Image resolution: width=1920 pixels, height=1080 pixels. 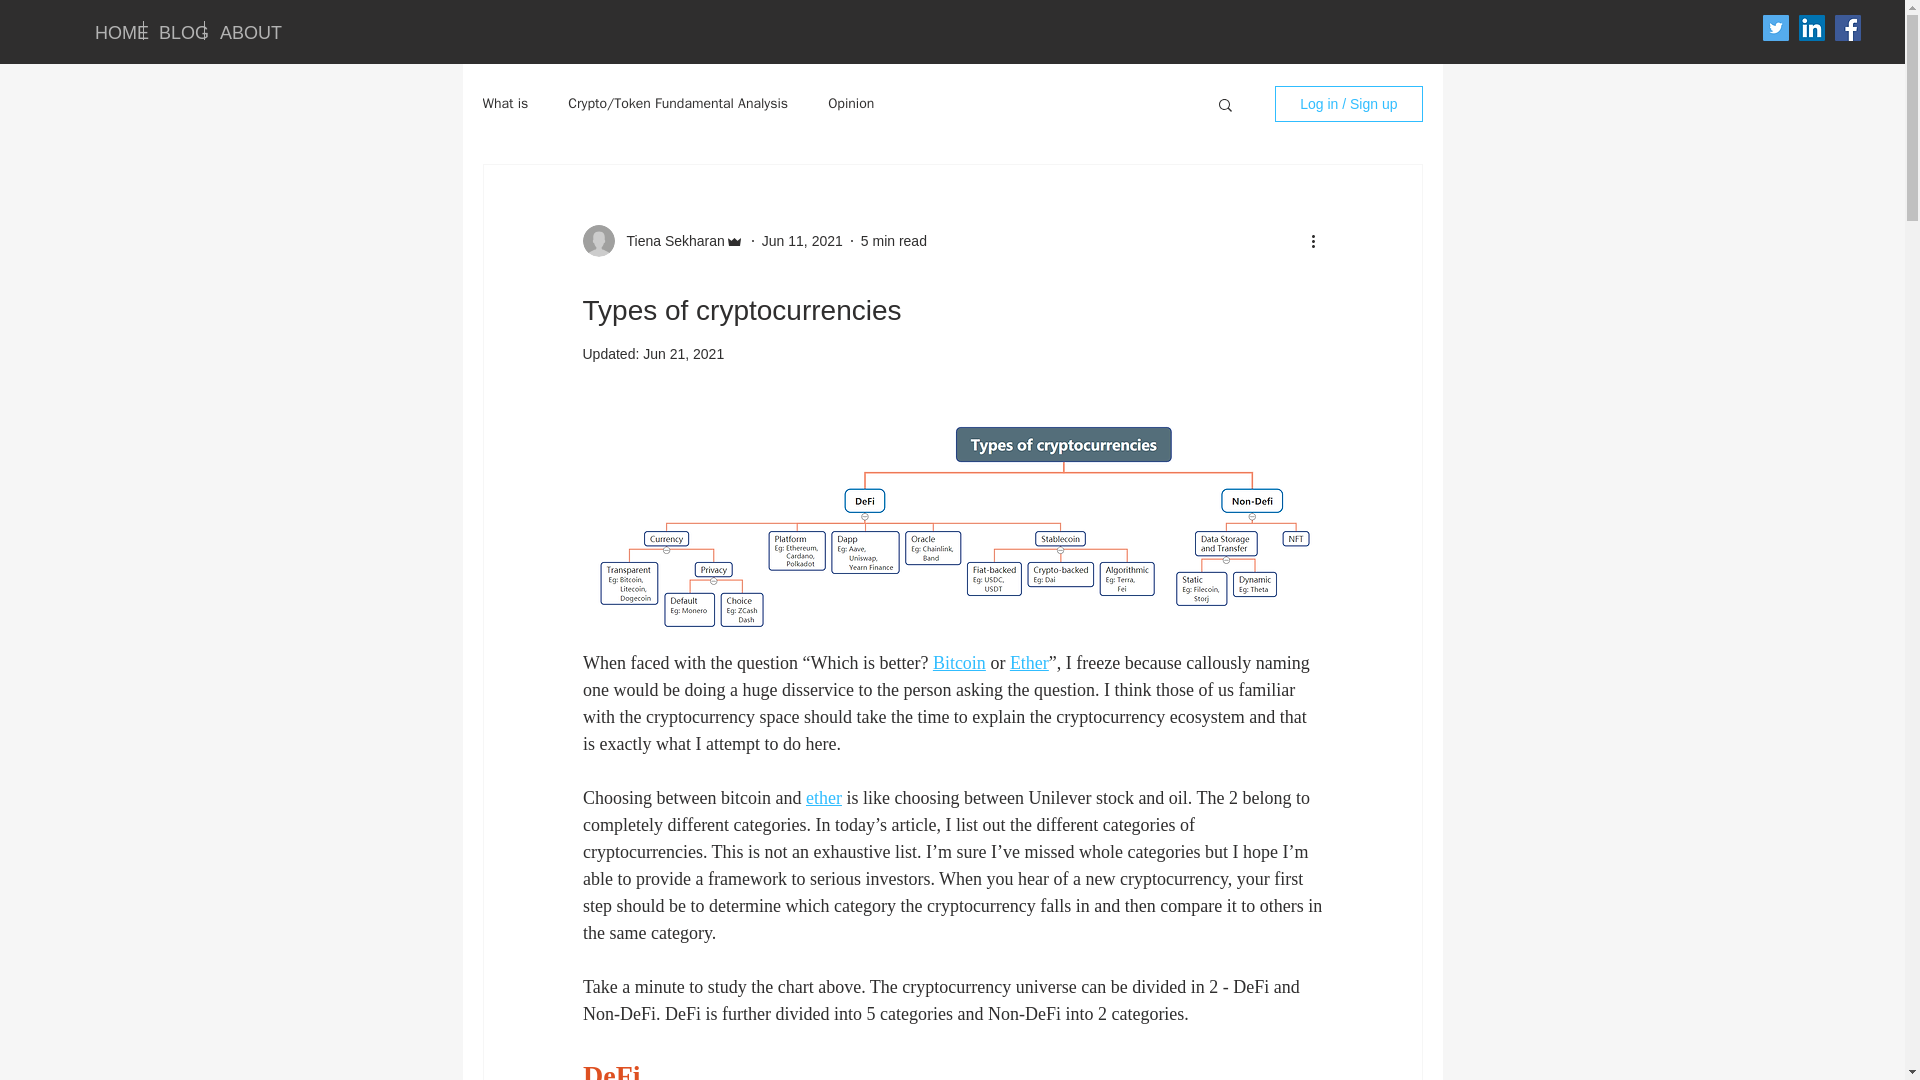 What do you see at coordinates (850, 104) in the screenshot?
I see `Opinion` at bounding box center [850, 104].